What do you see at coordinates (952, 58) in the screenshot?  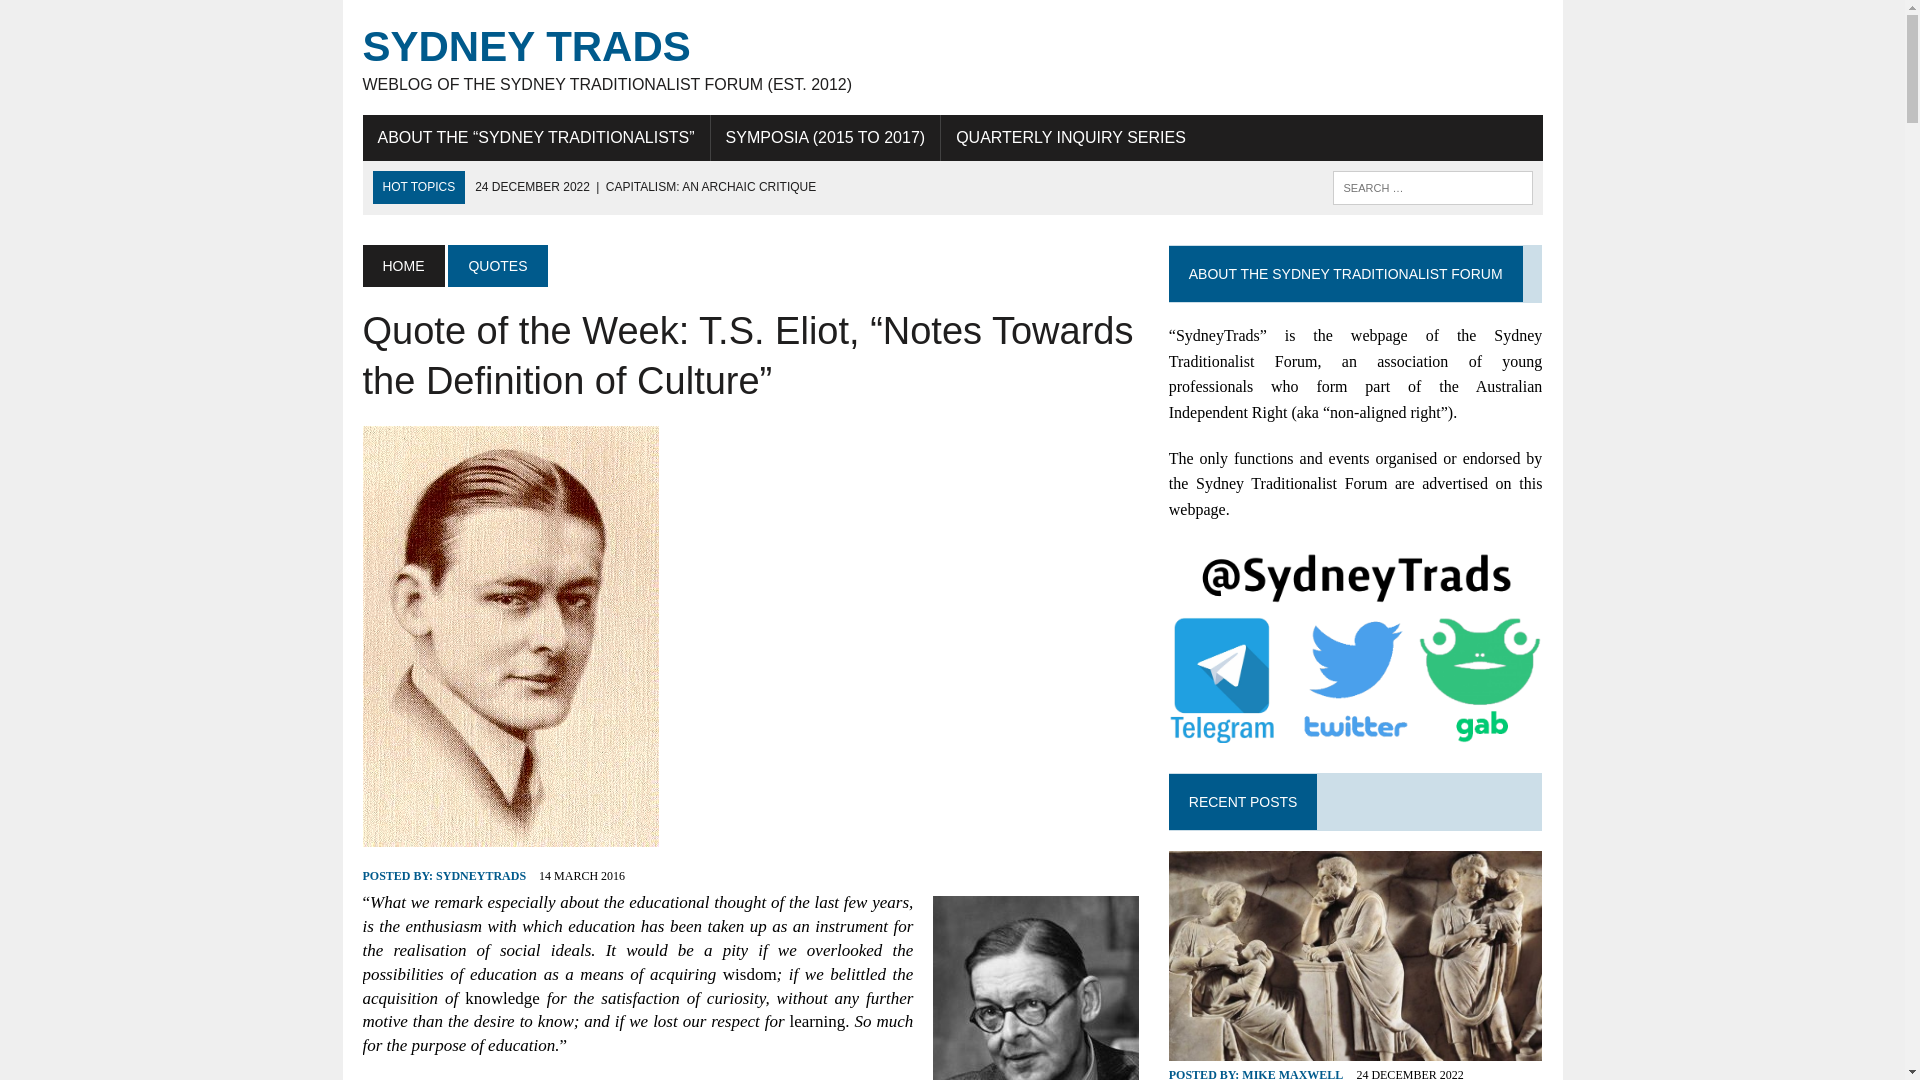 I see `Sydney Trads` at bounding box center [952, 58].